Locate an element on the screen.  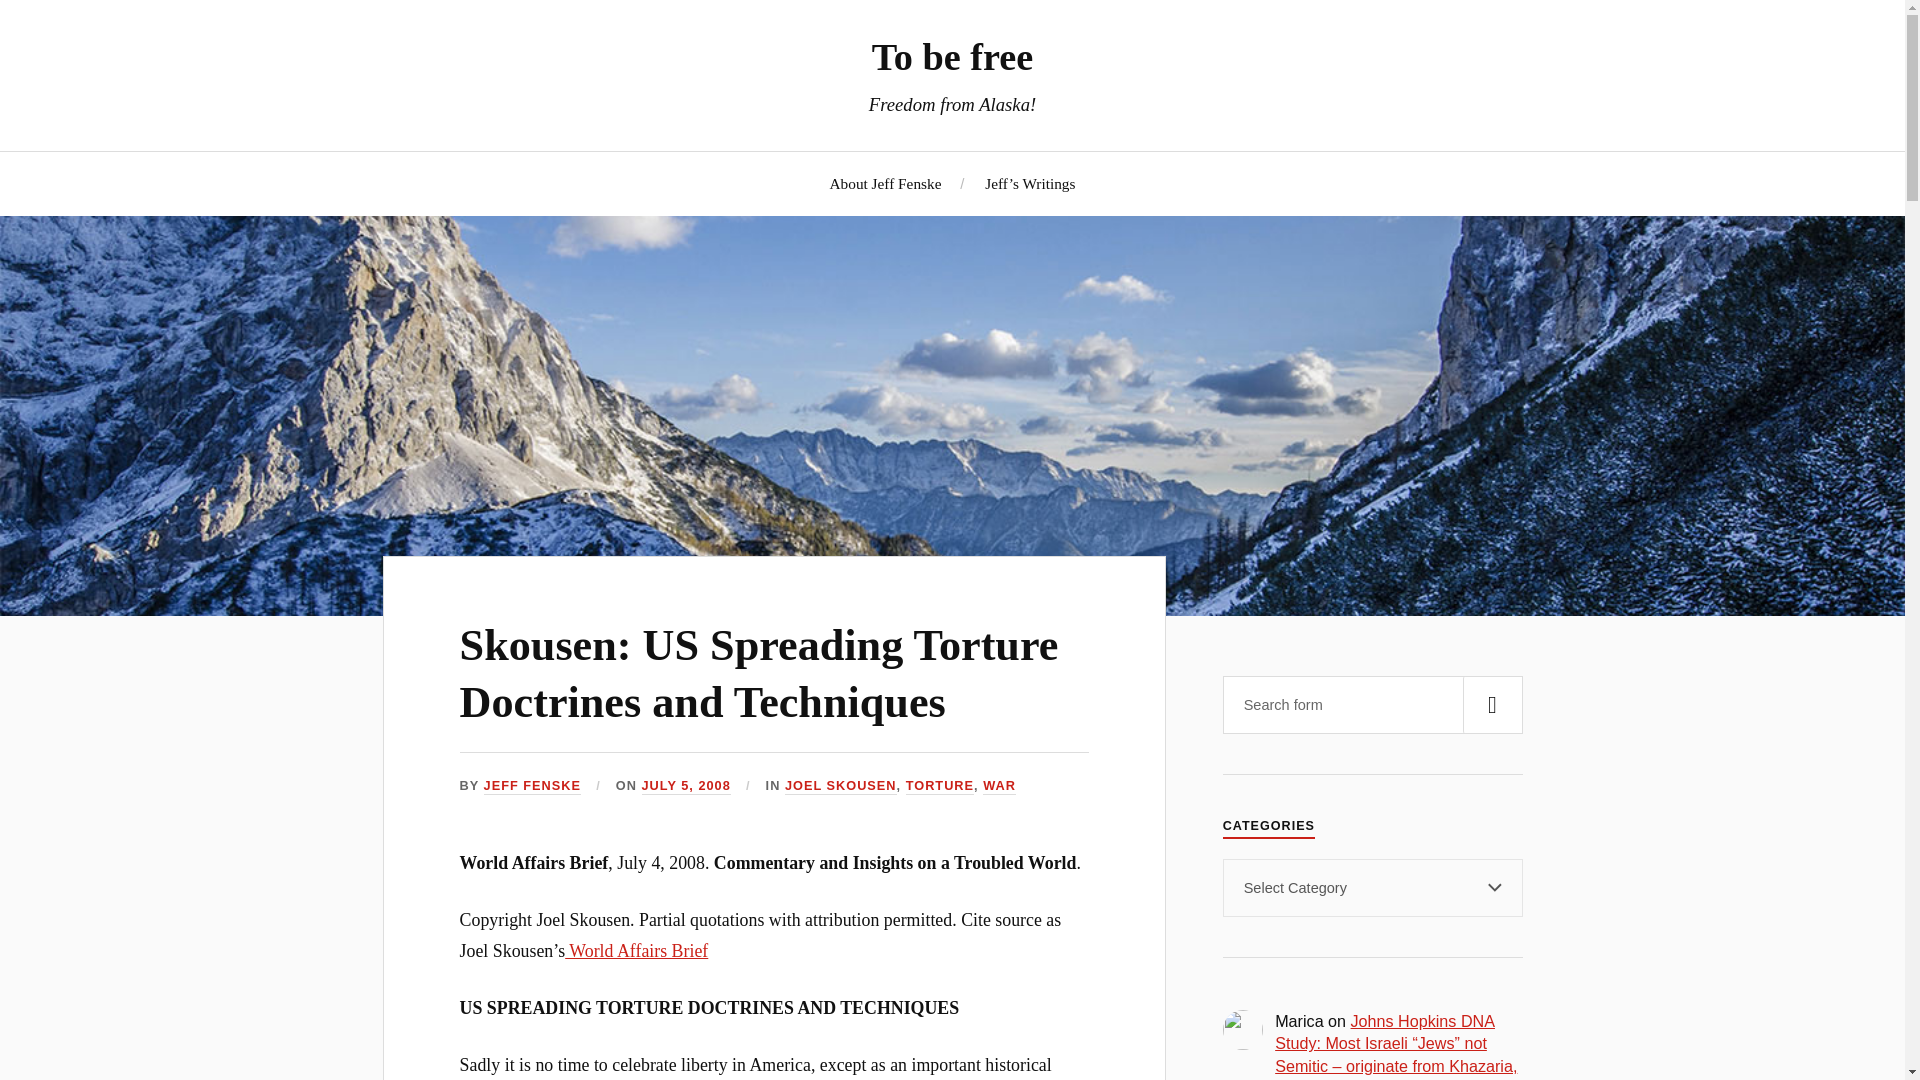
To be free is located at coordinates (952, 56).